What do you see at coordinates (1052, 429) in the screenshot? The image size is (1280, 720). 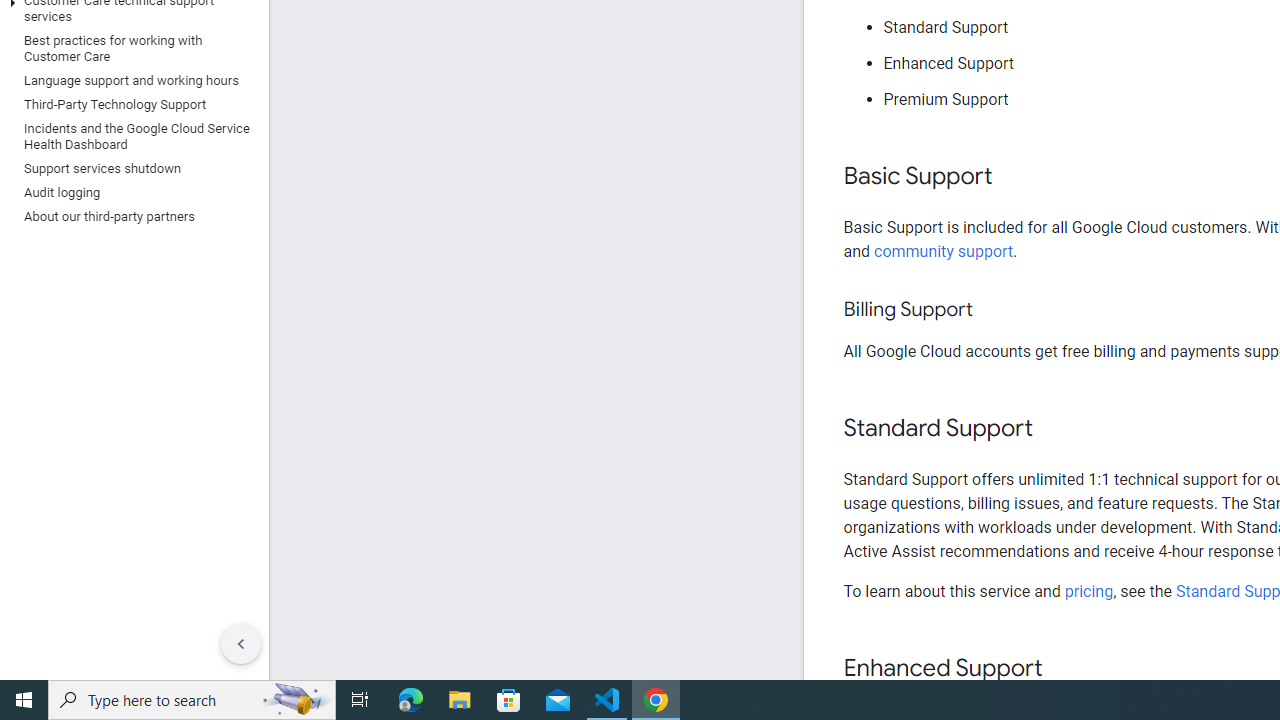 I see `Copy link to this section: Standard Support` at bounding box center [1052, 429].